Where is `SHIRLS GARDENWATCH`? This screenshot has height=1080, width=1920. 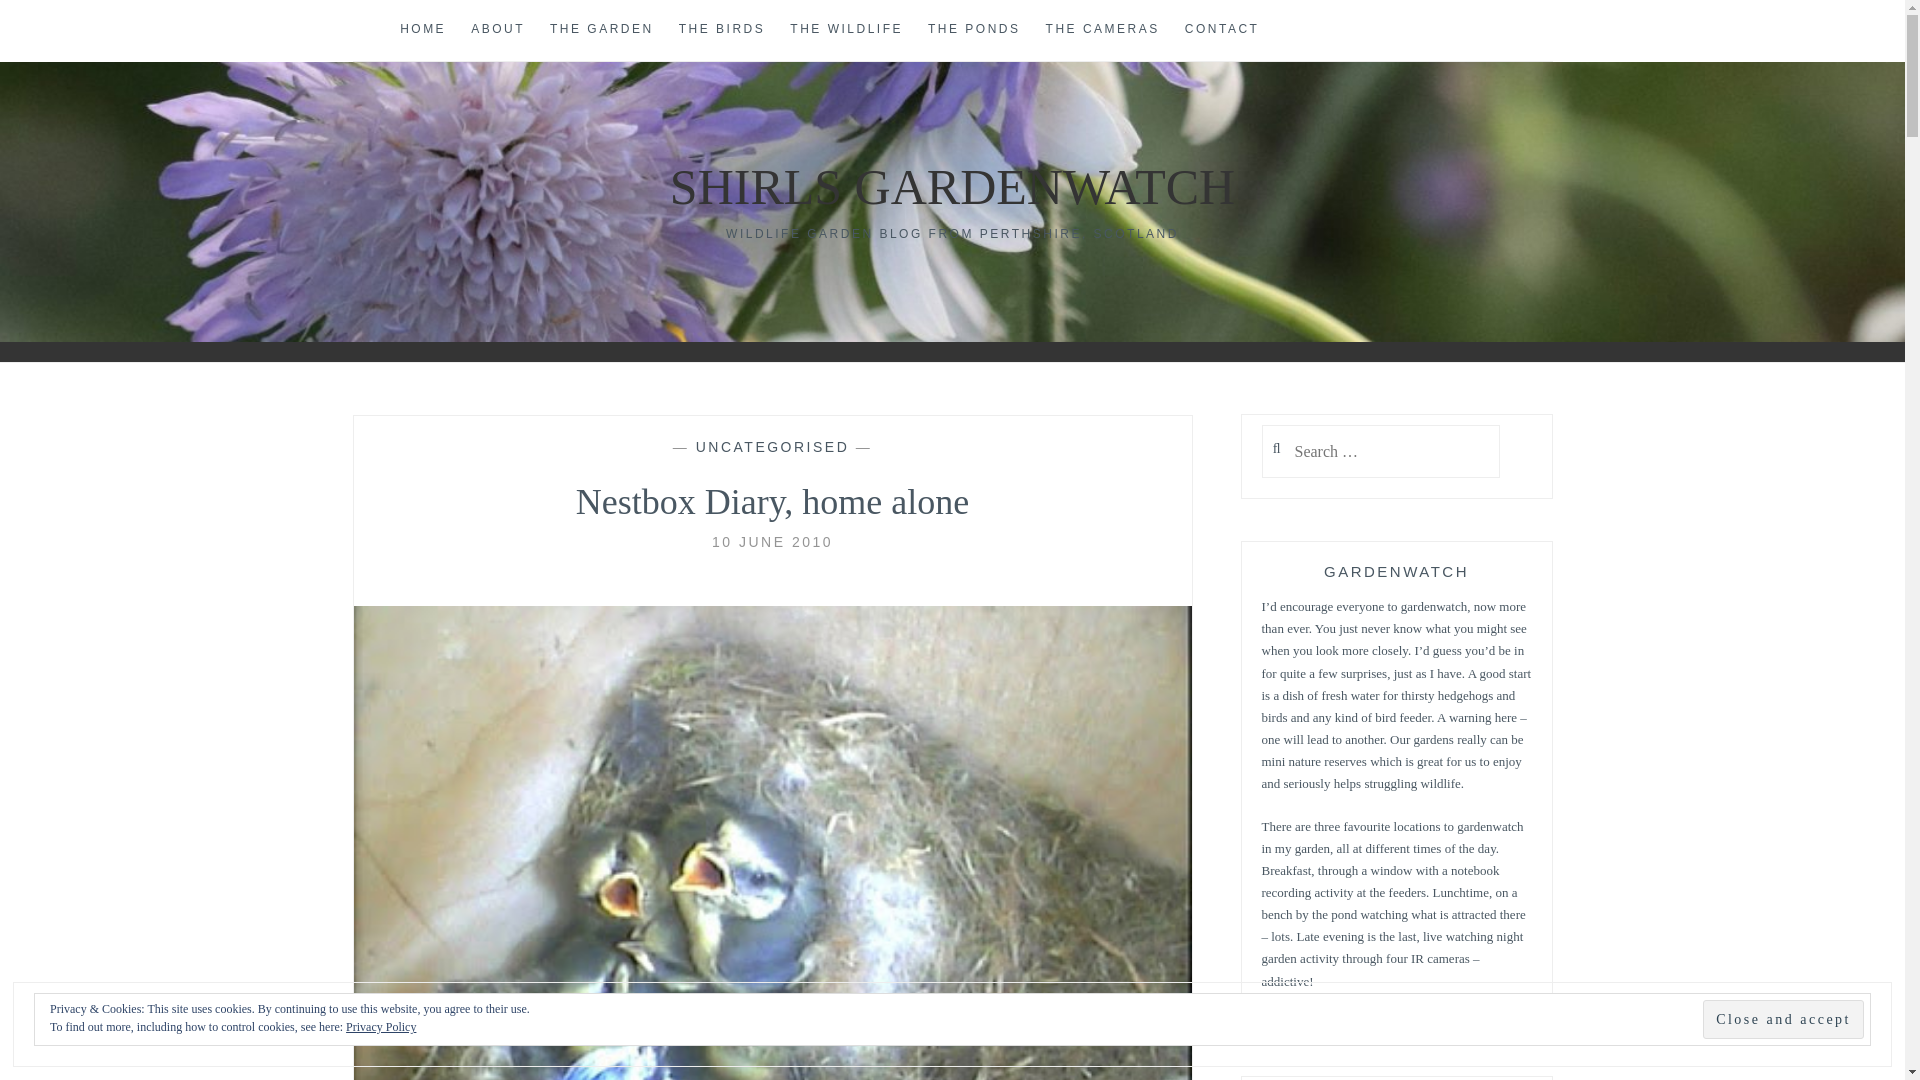
SHIRLS GARDENWATCH is located at coordinates (952, 186).